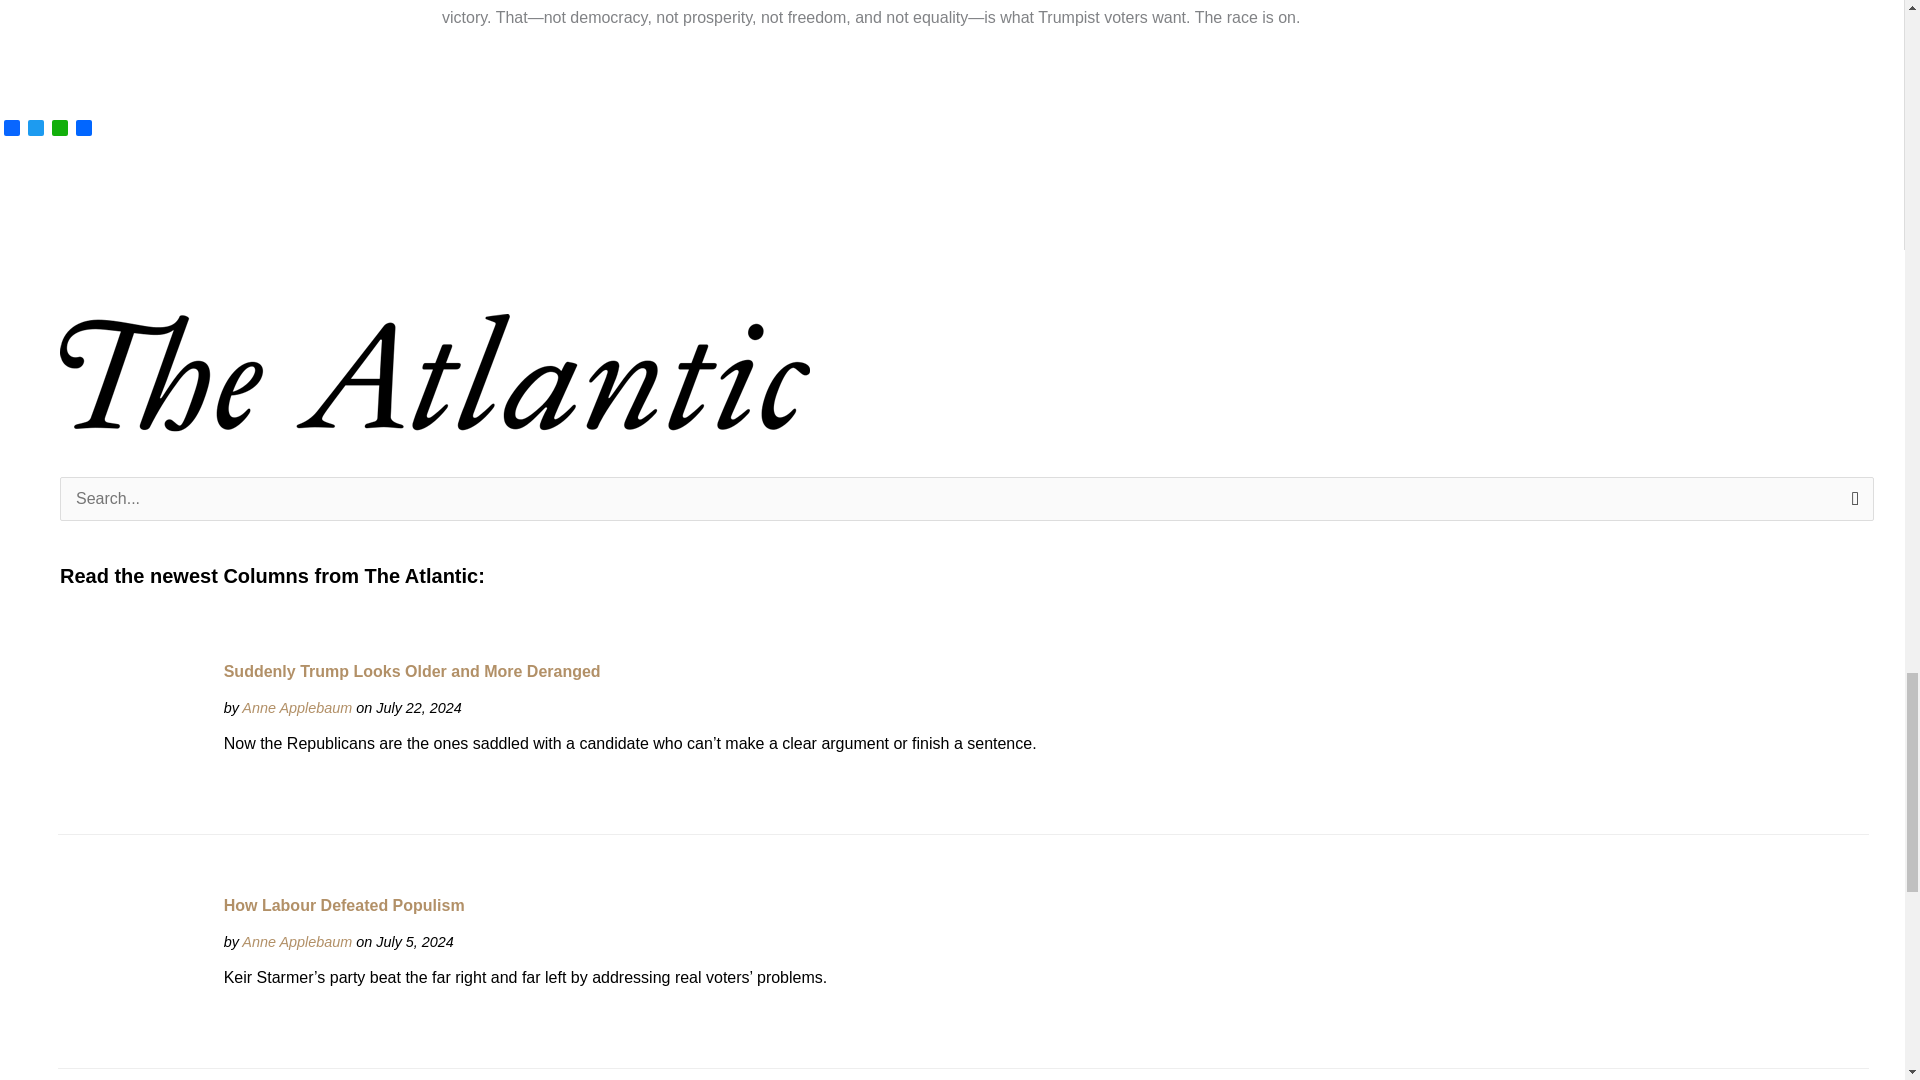  Describe the element at coordinates (60, 129) in the screenshot. I see `WhatsApp` at that location.